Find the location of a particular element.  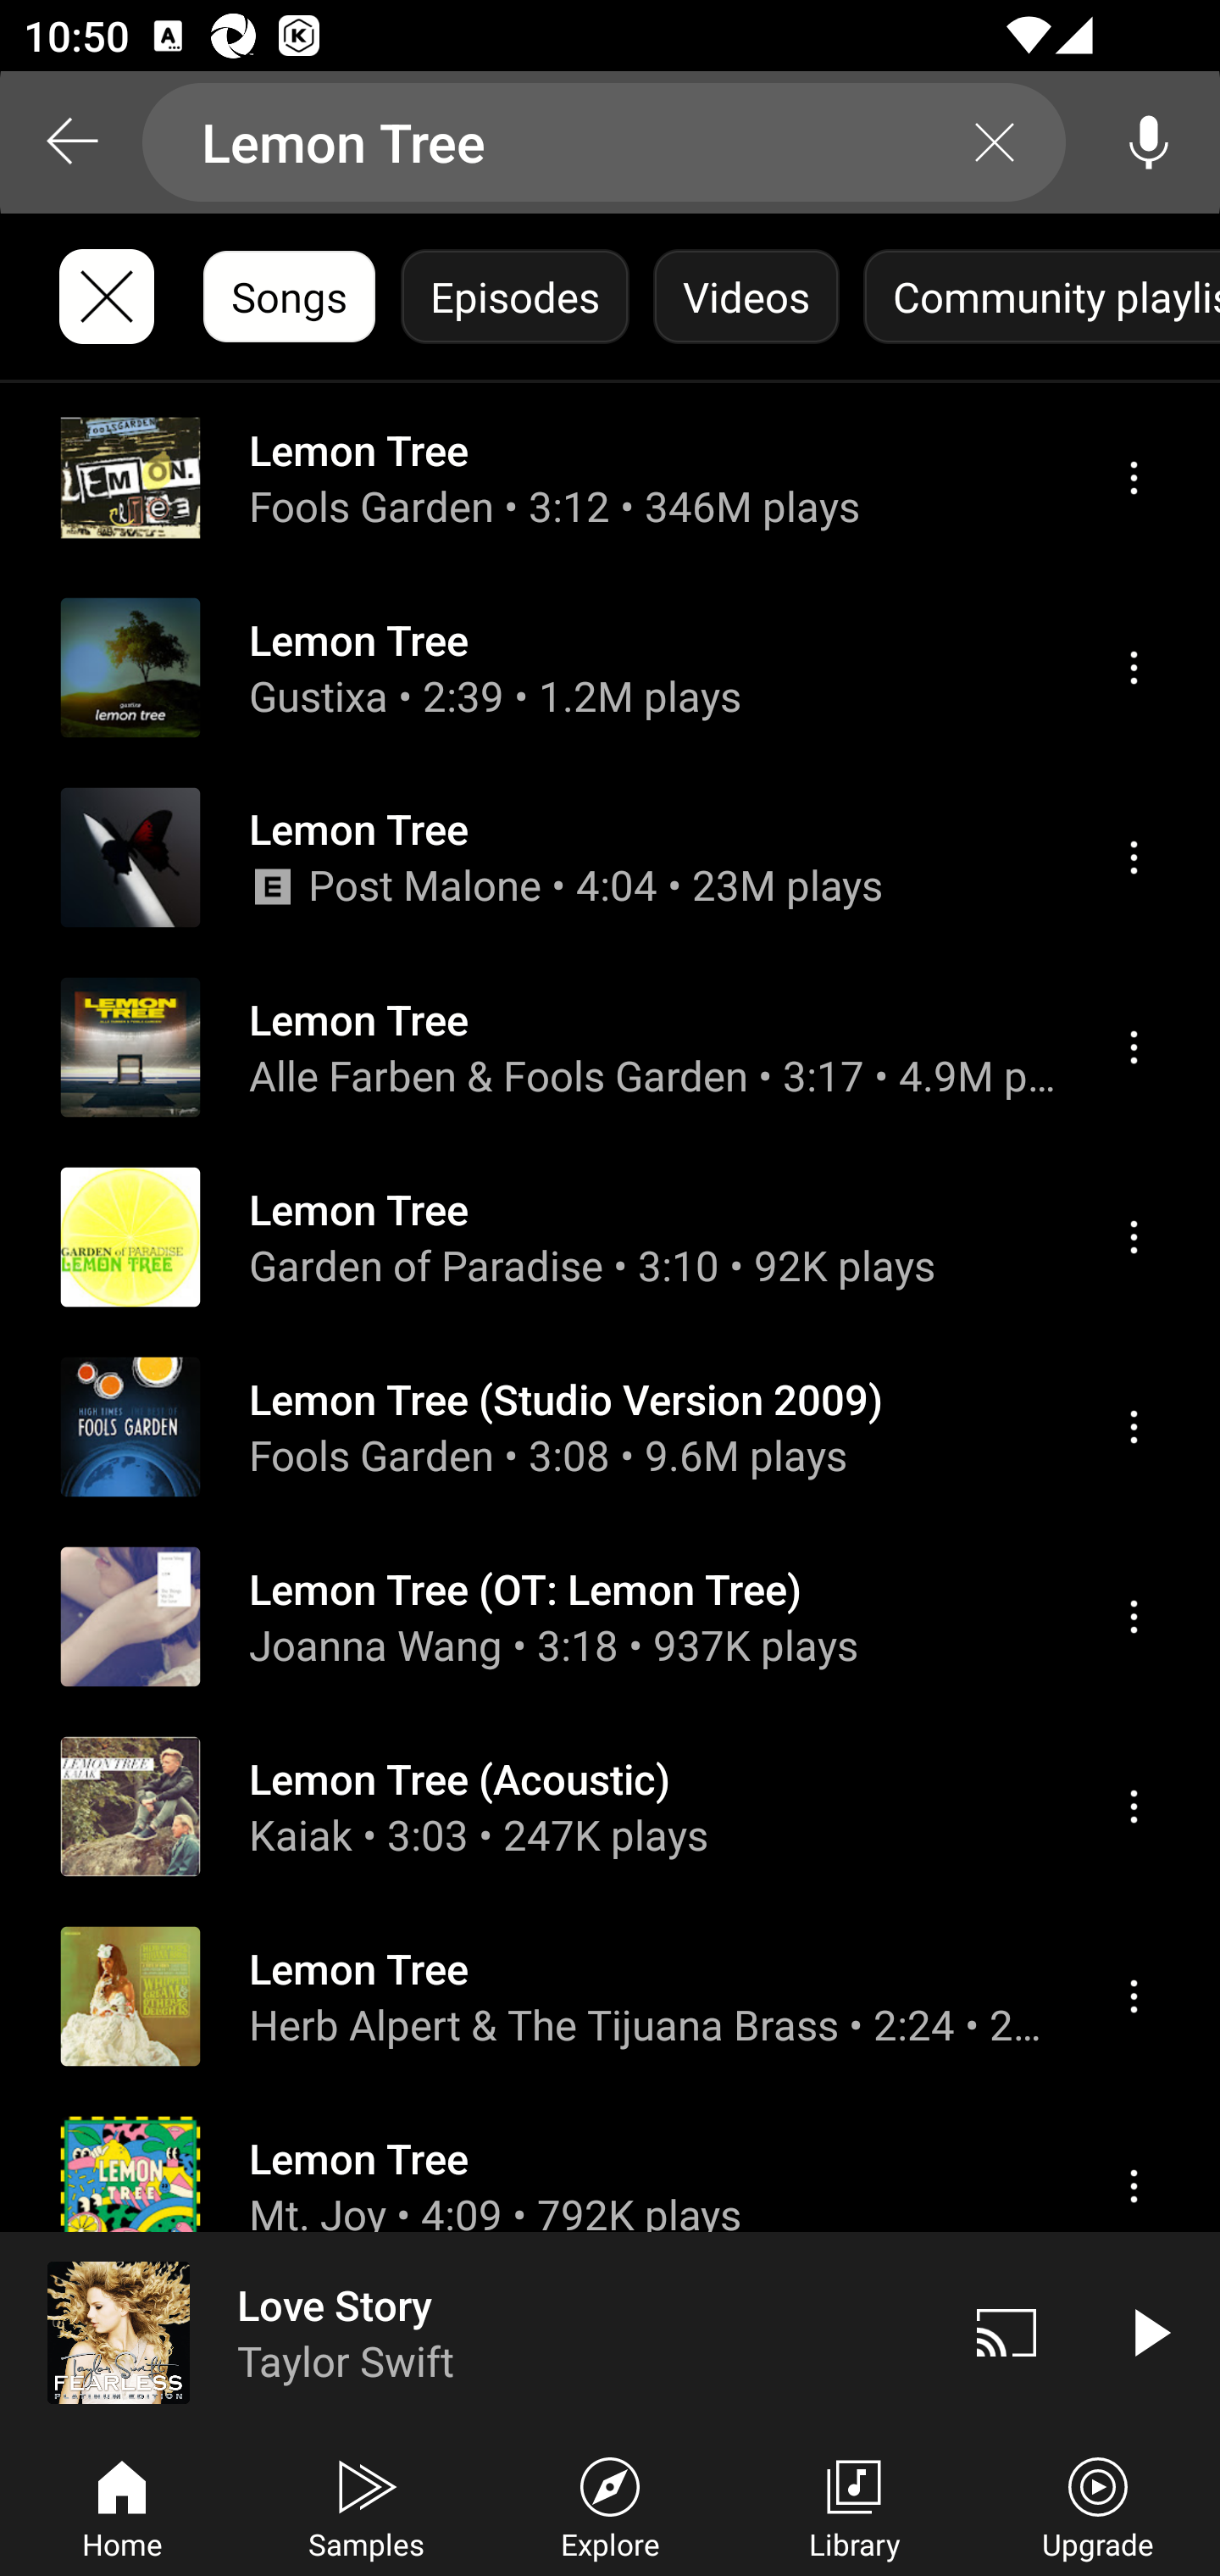

Love Story Taylor Swift is located at coordinates (468, 2332).